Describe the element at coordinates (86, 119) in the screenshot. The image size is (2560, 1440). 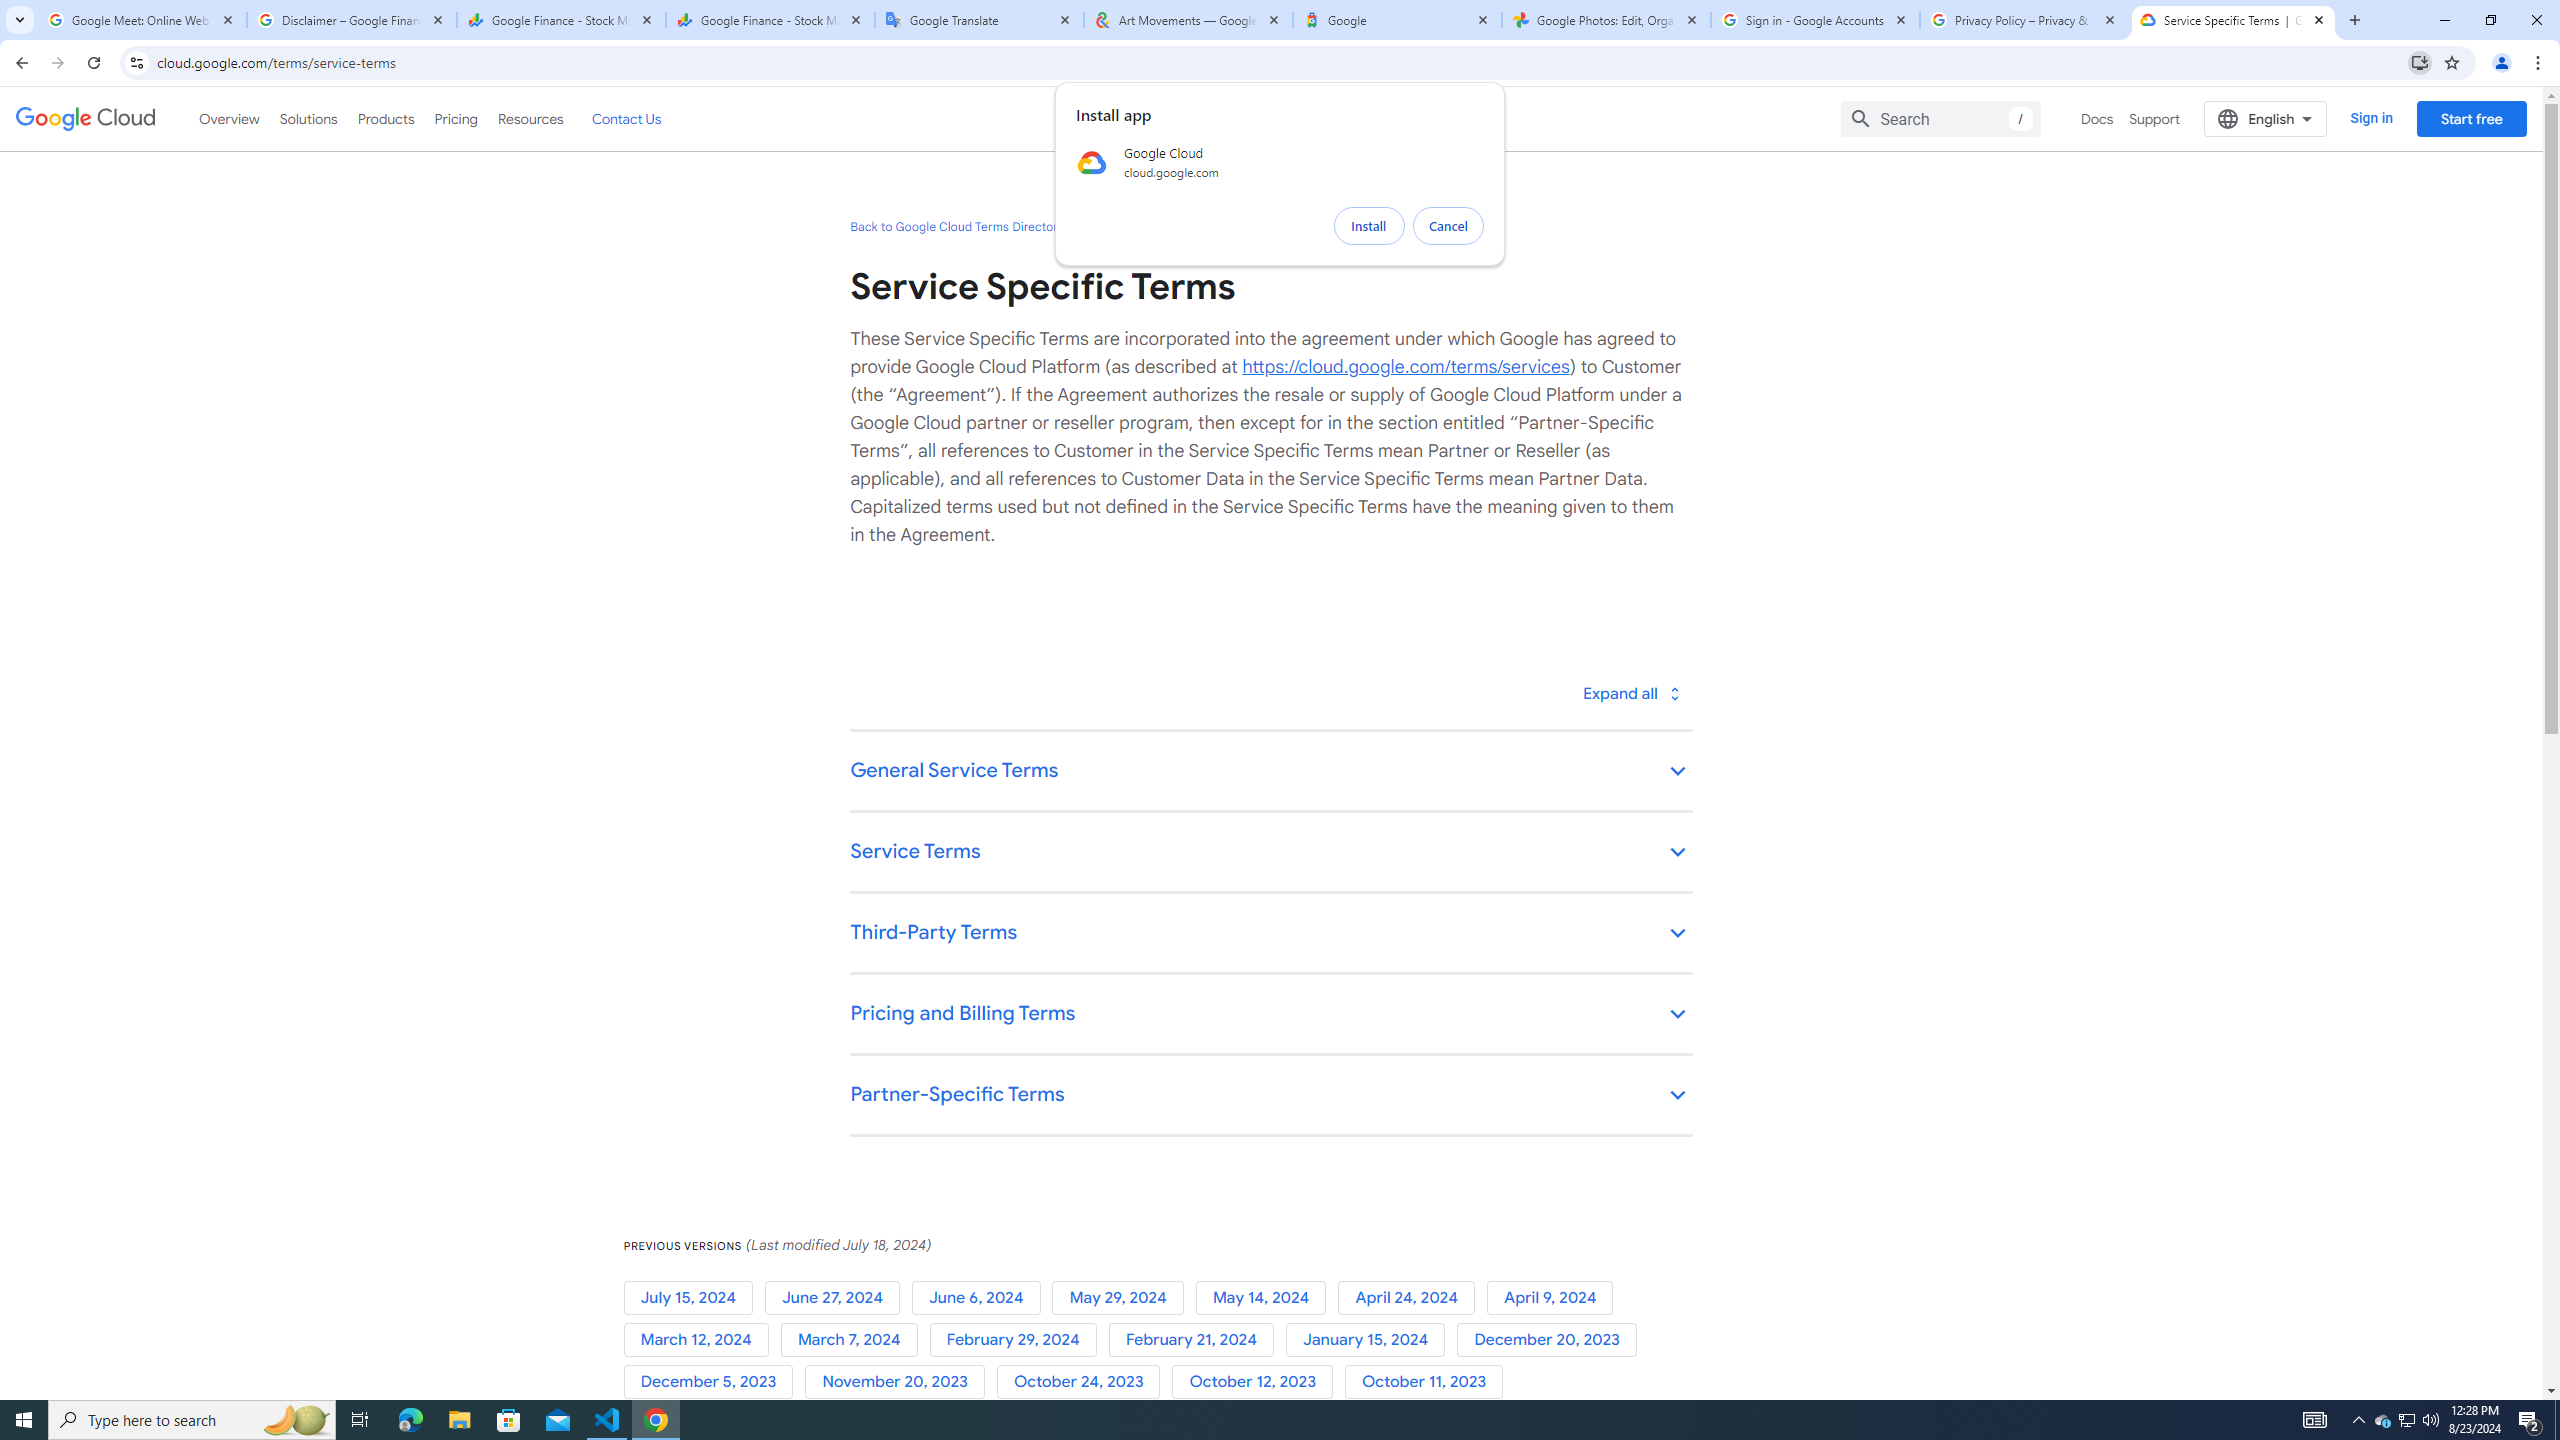
I see `Google Cloud` at that location.